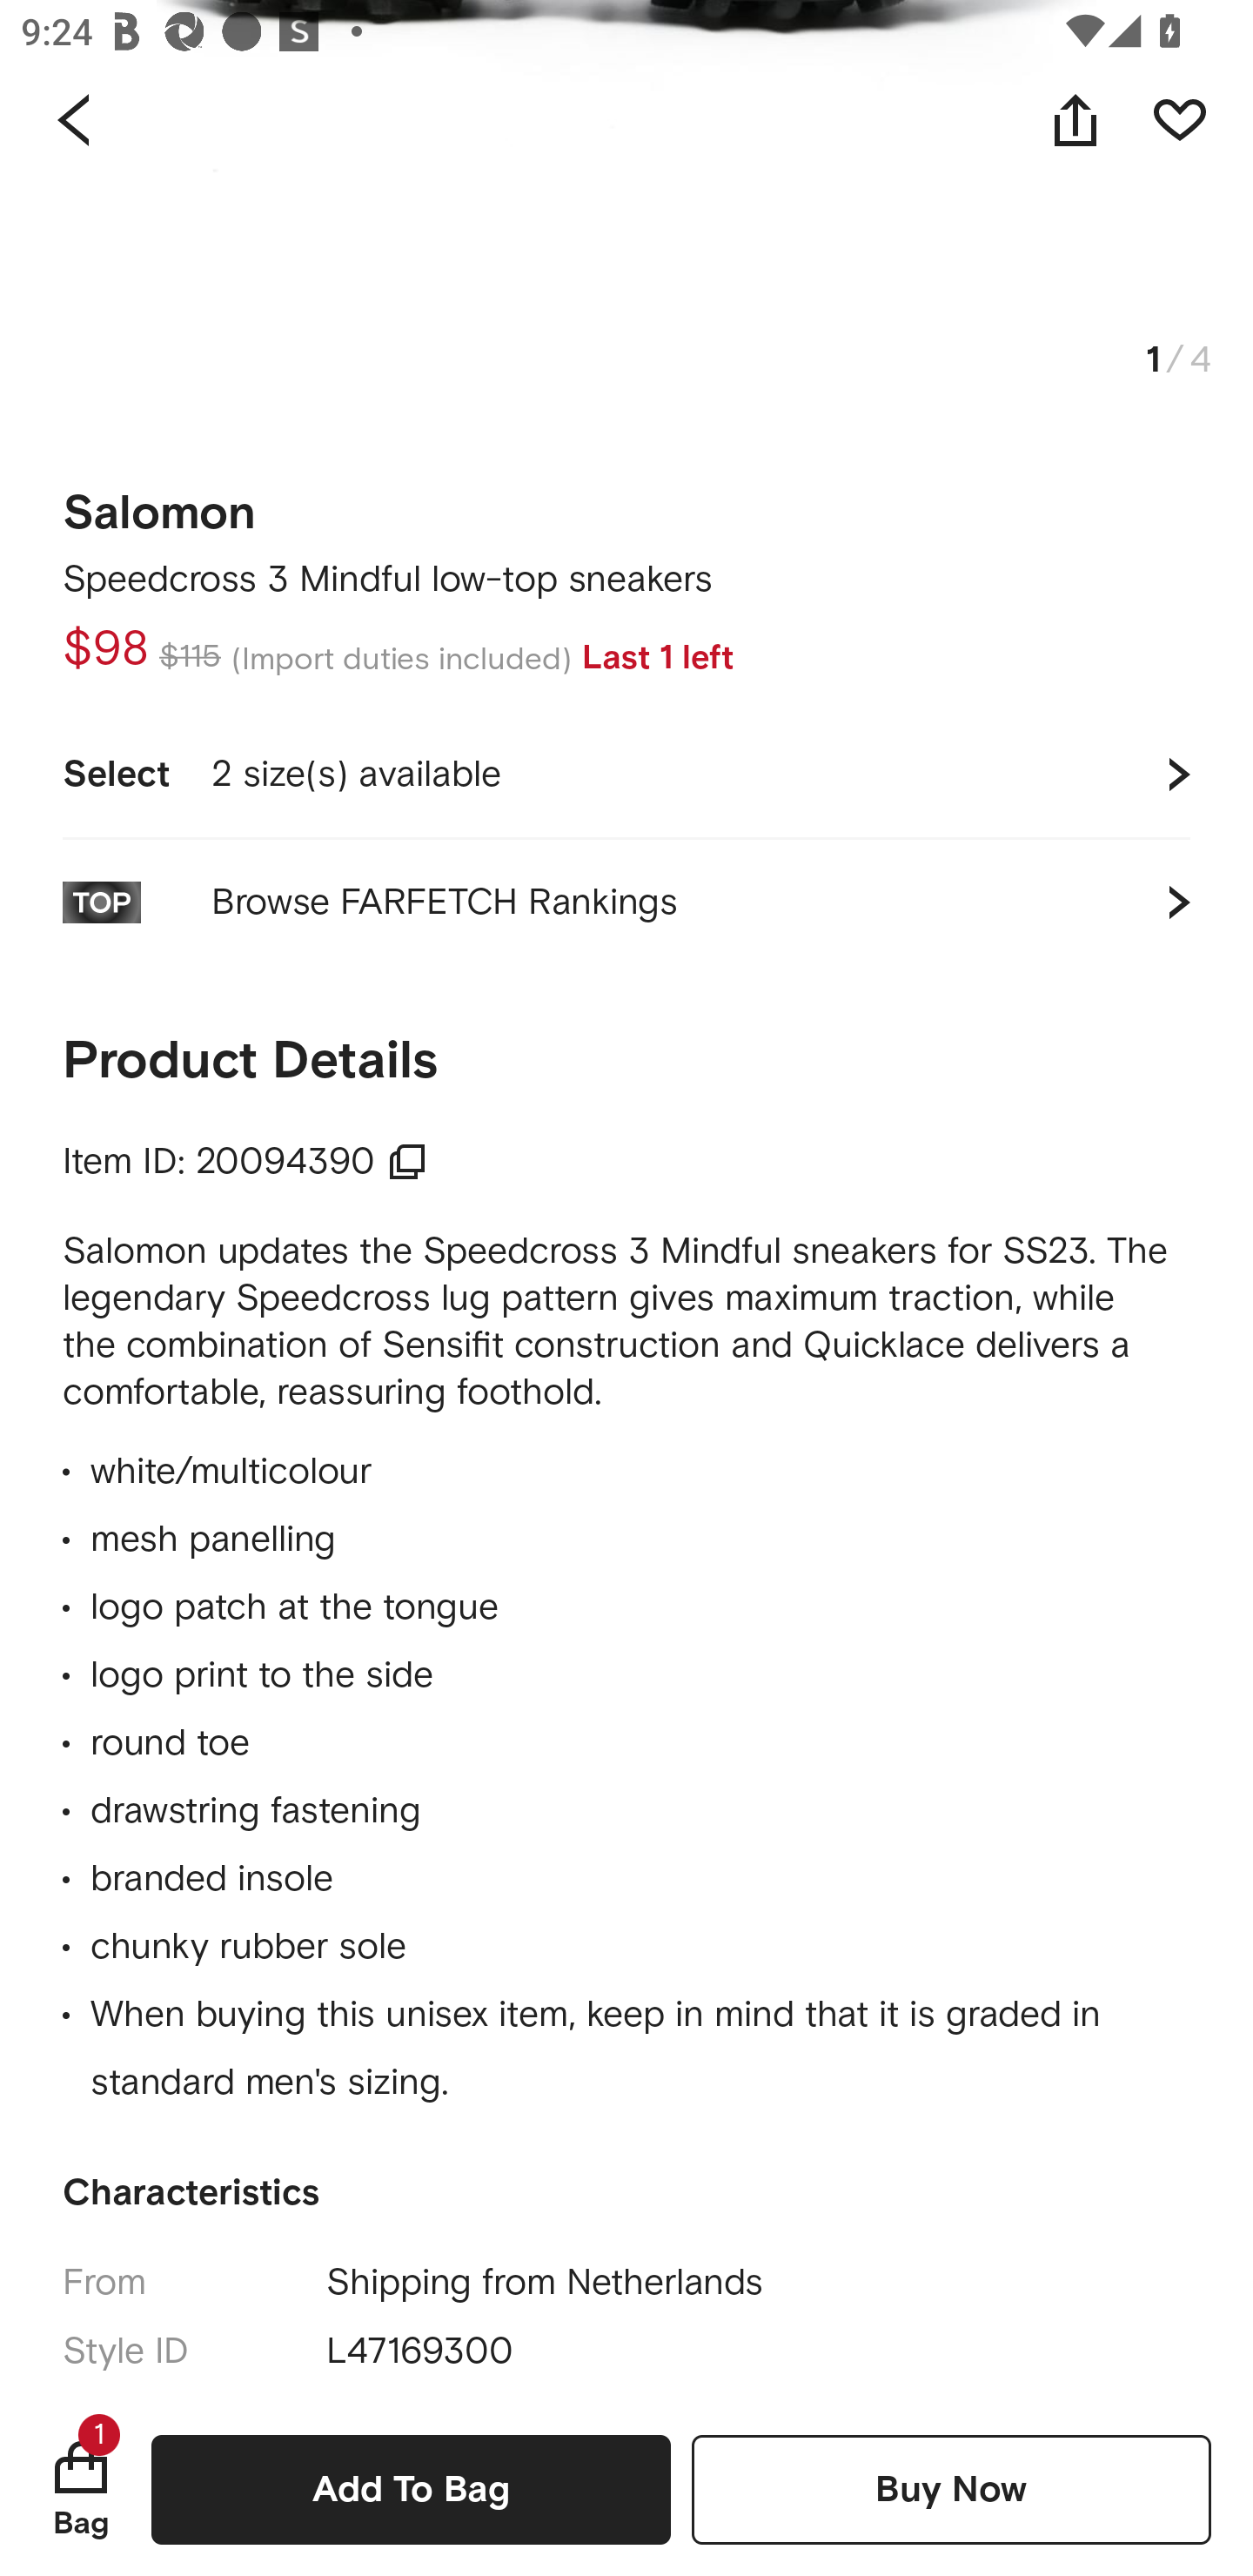  What do you see at coordinates (626, 774) in the screenshot?
I see `Select 2 size(s) available` at bounding box center [626, 774].